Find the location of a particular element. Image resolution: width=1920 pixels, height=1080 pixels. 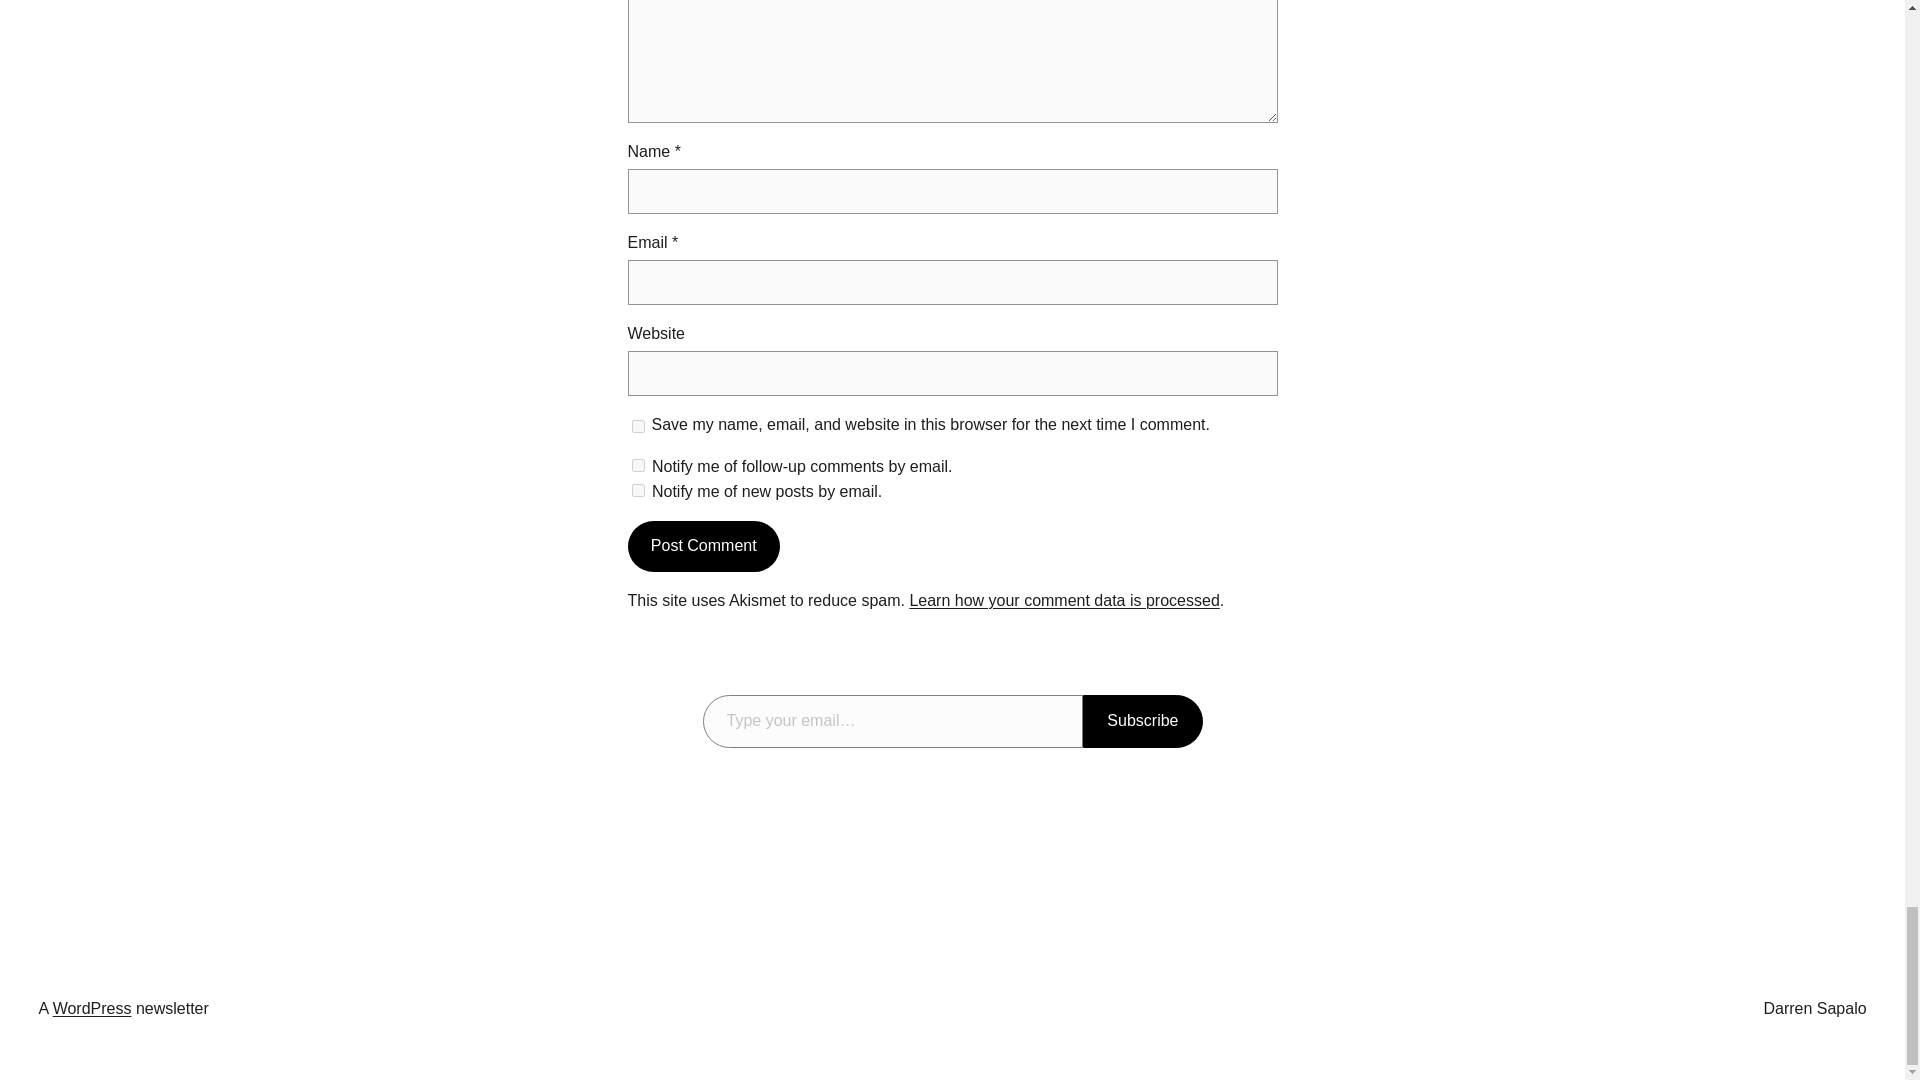

Post Comment is located at coordinates (703, 546).